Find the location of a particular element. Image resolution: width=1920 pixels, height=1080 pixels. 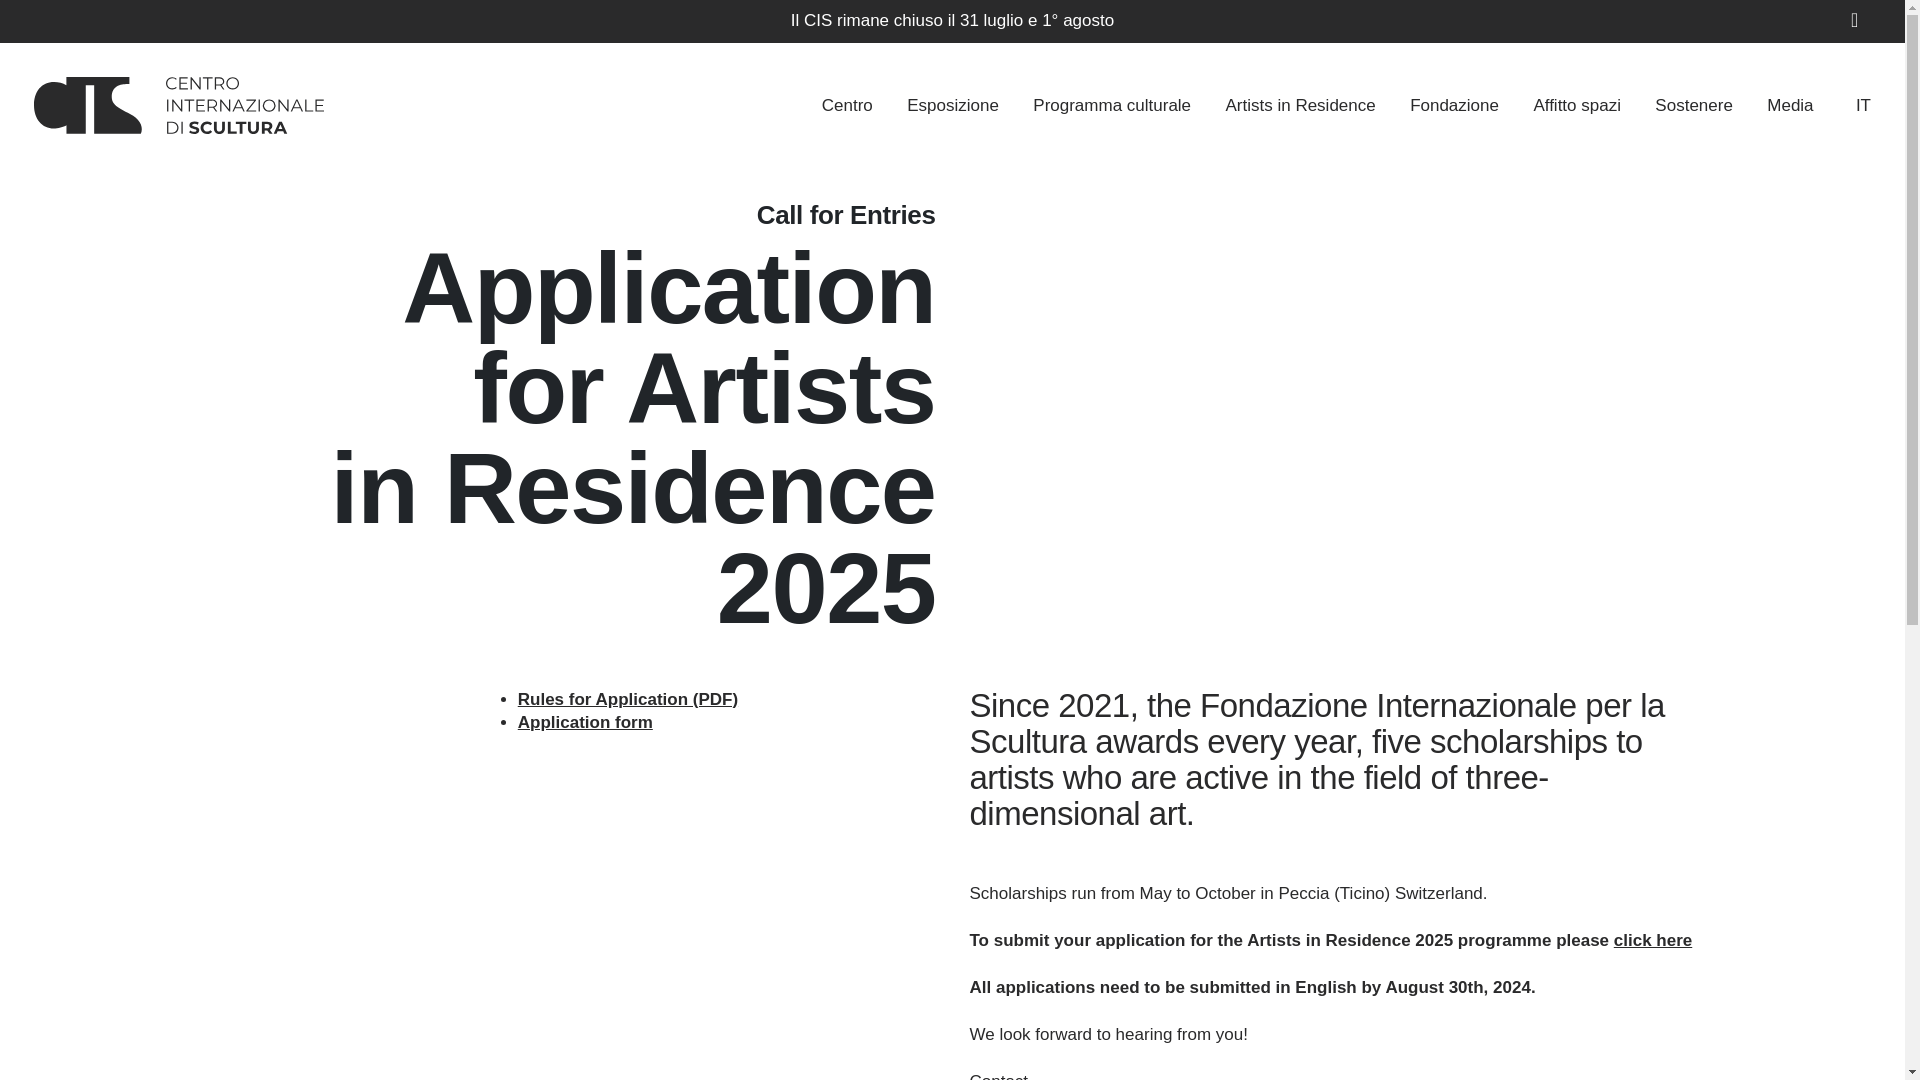

Fondazione is located at coordinates (1454, 104).